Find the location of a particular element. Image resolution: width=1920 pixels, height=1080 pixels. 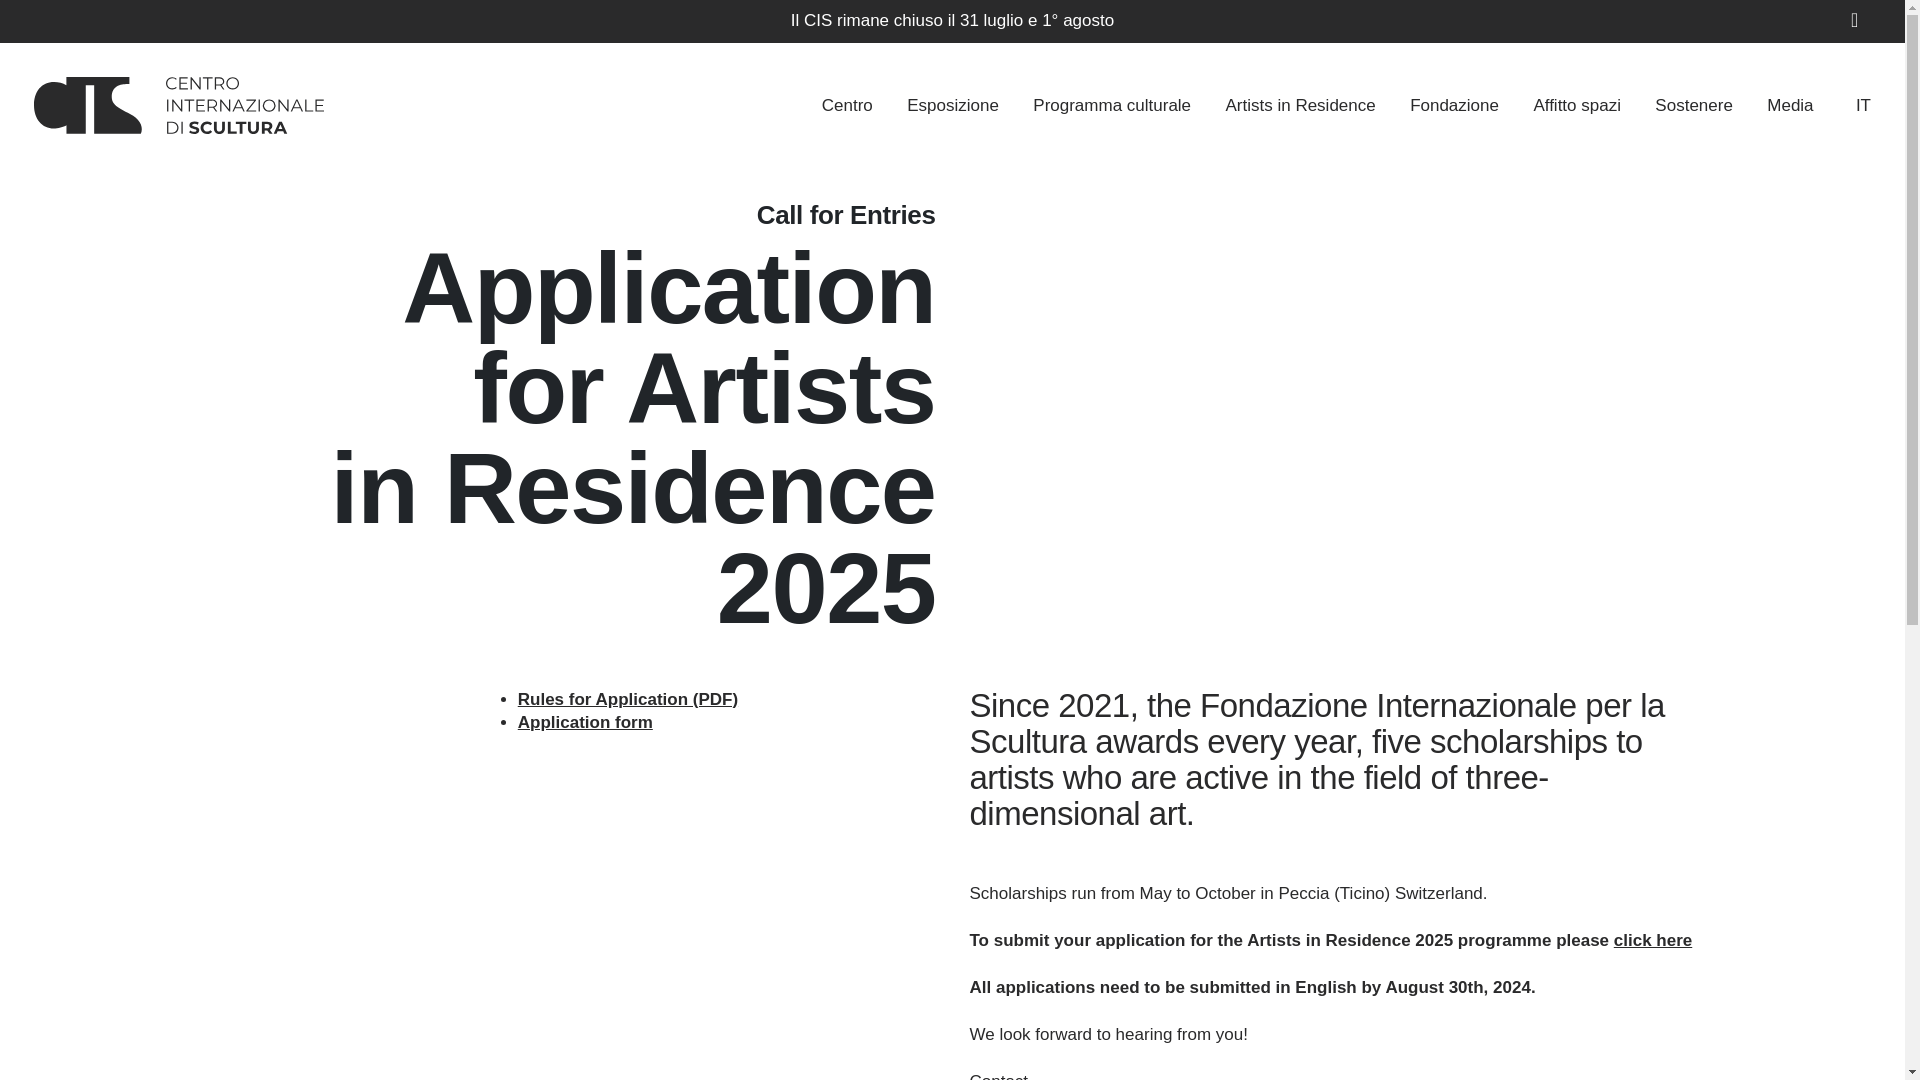

Fondazione is located at coordinates (1454, 104).